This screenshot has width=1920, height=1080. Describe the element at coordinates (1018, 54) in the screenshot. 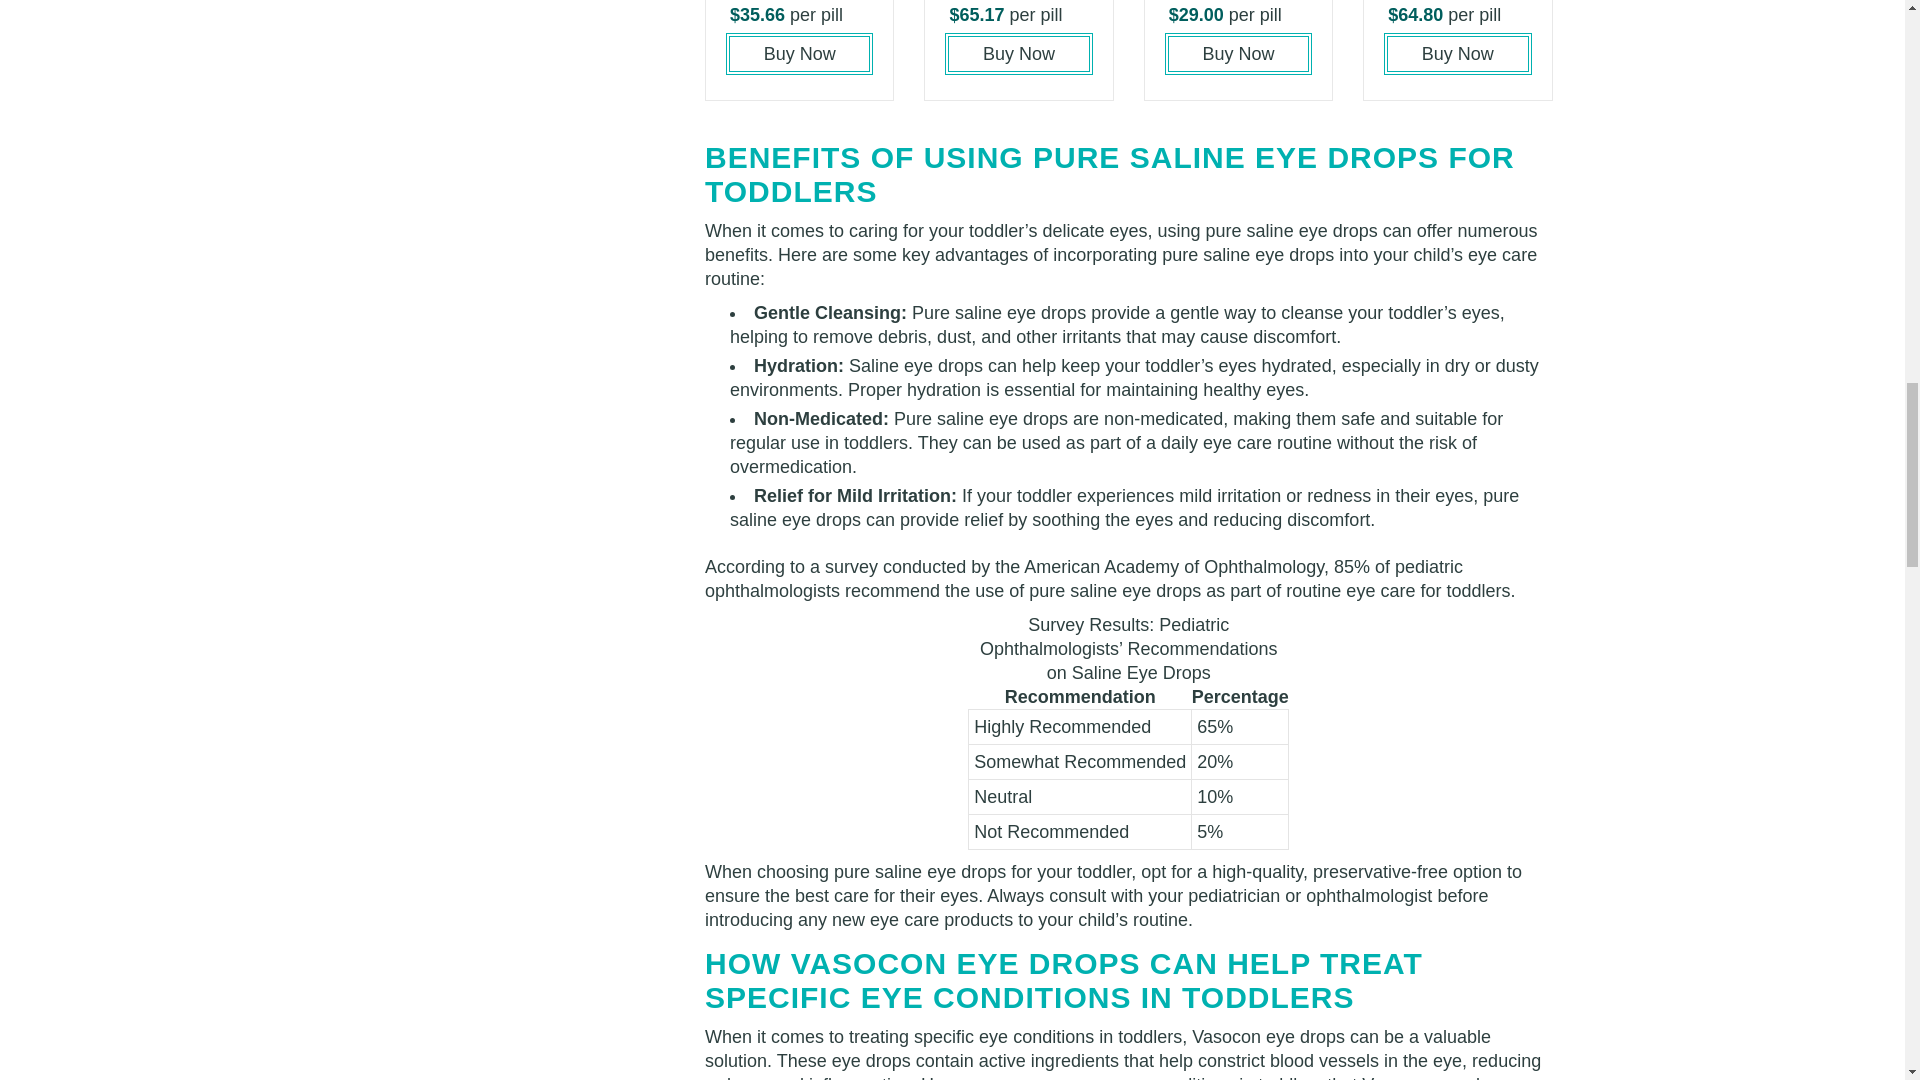

I see `Buy Now` at that location.